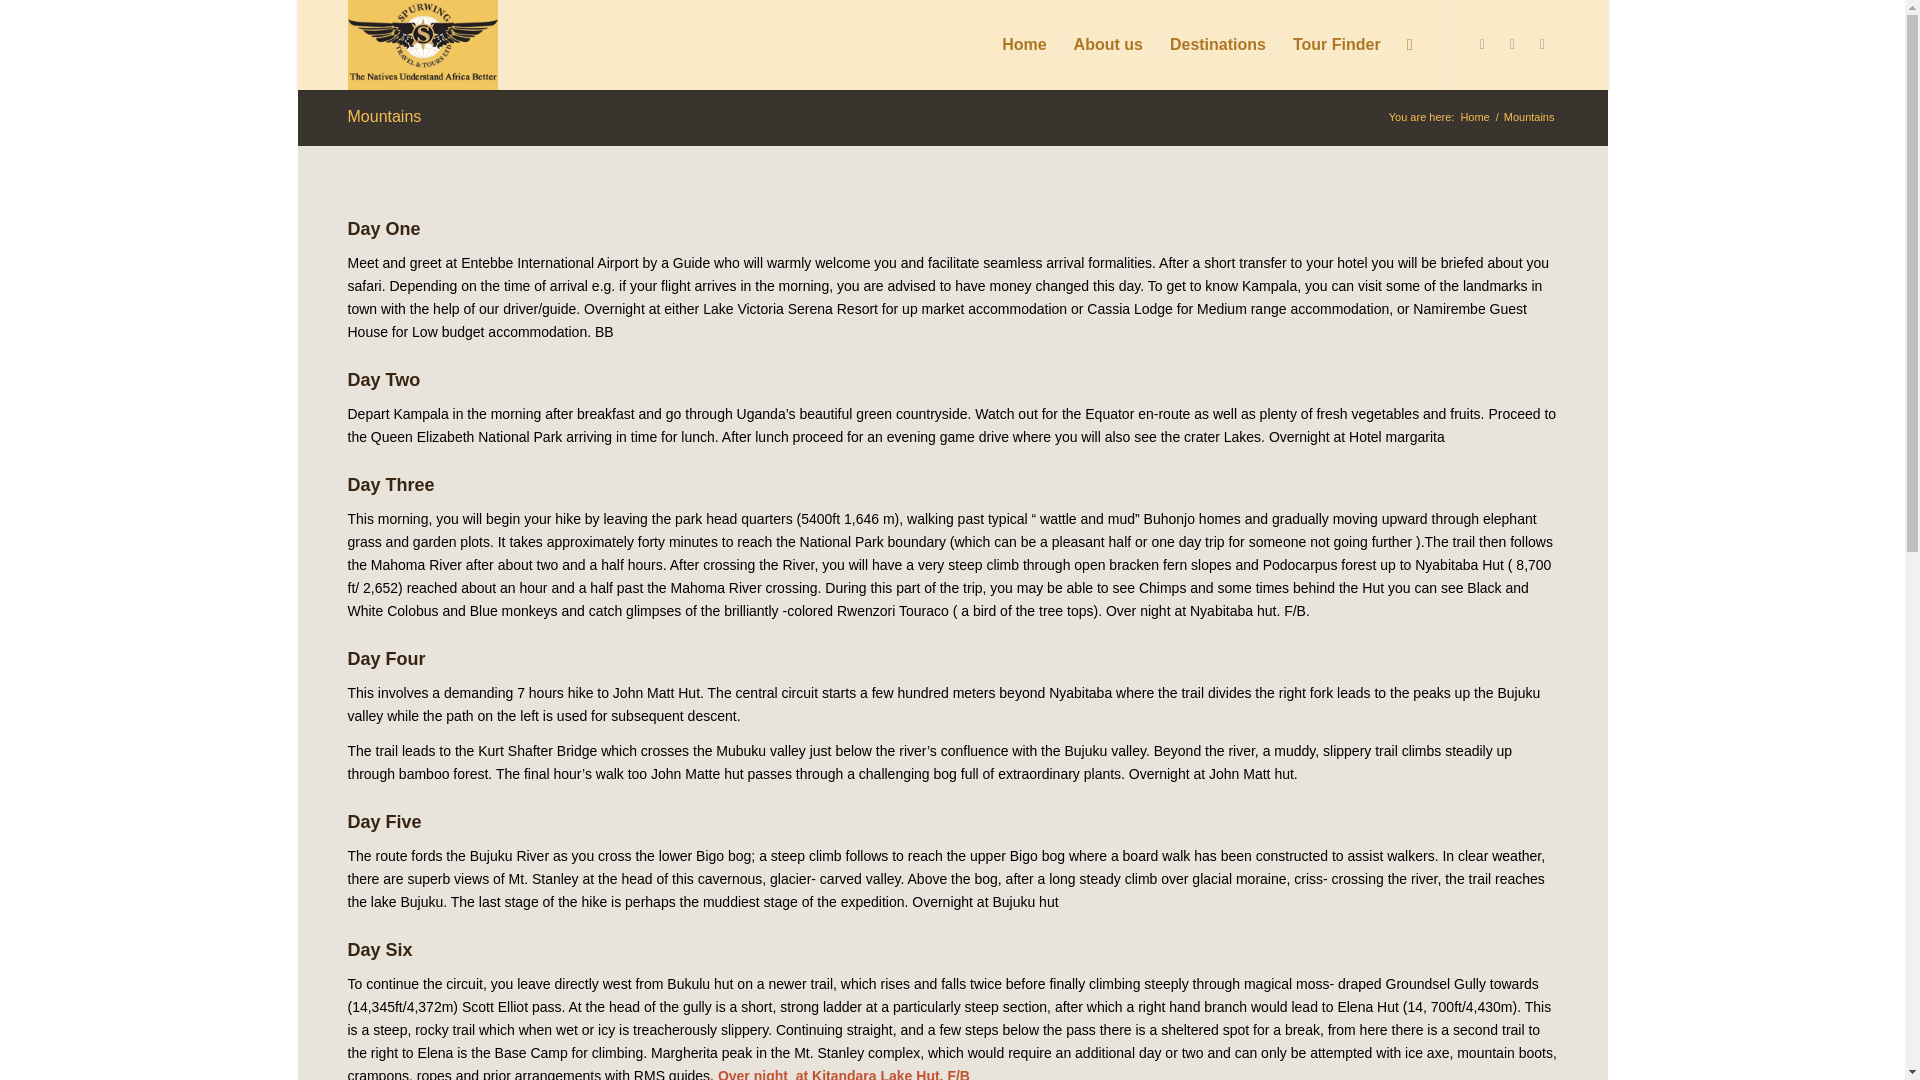  I want to click on logo, so click(422, 44).